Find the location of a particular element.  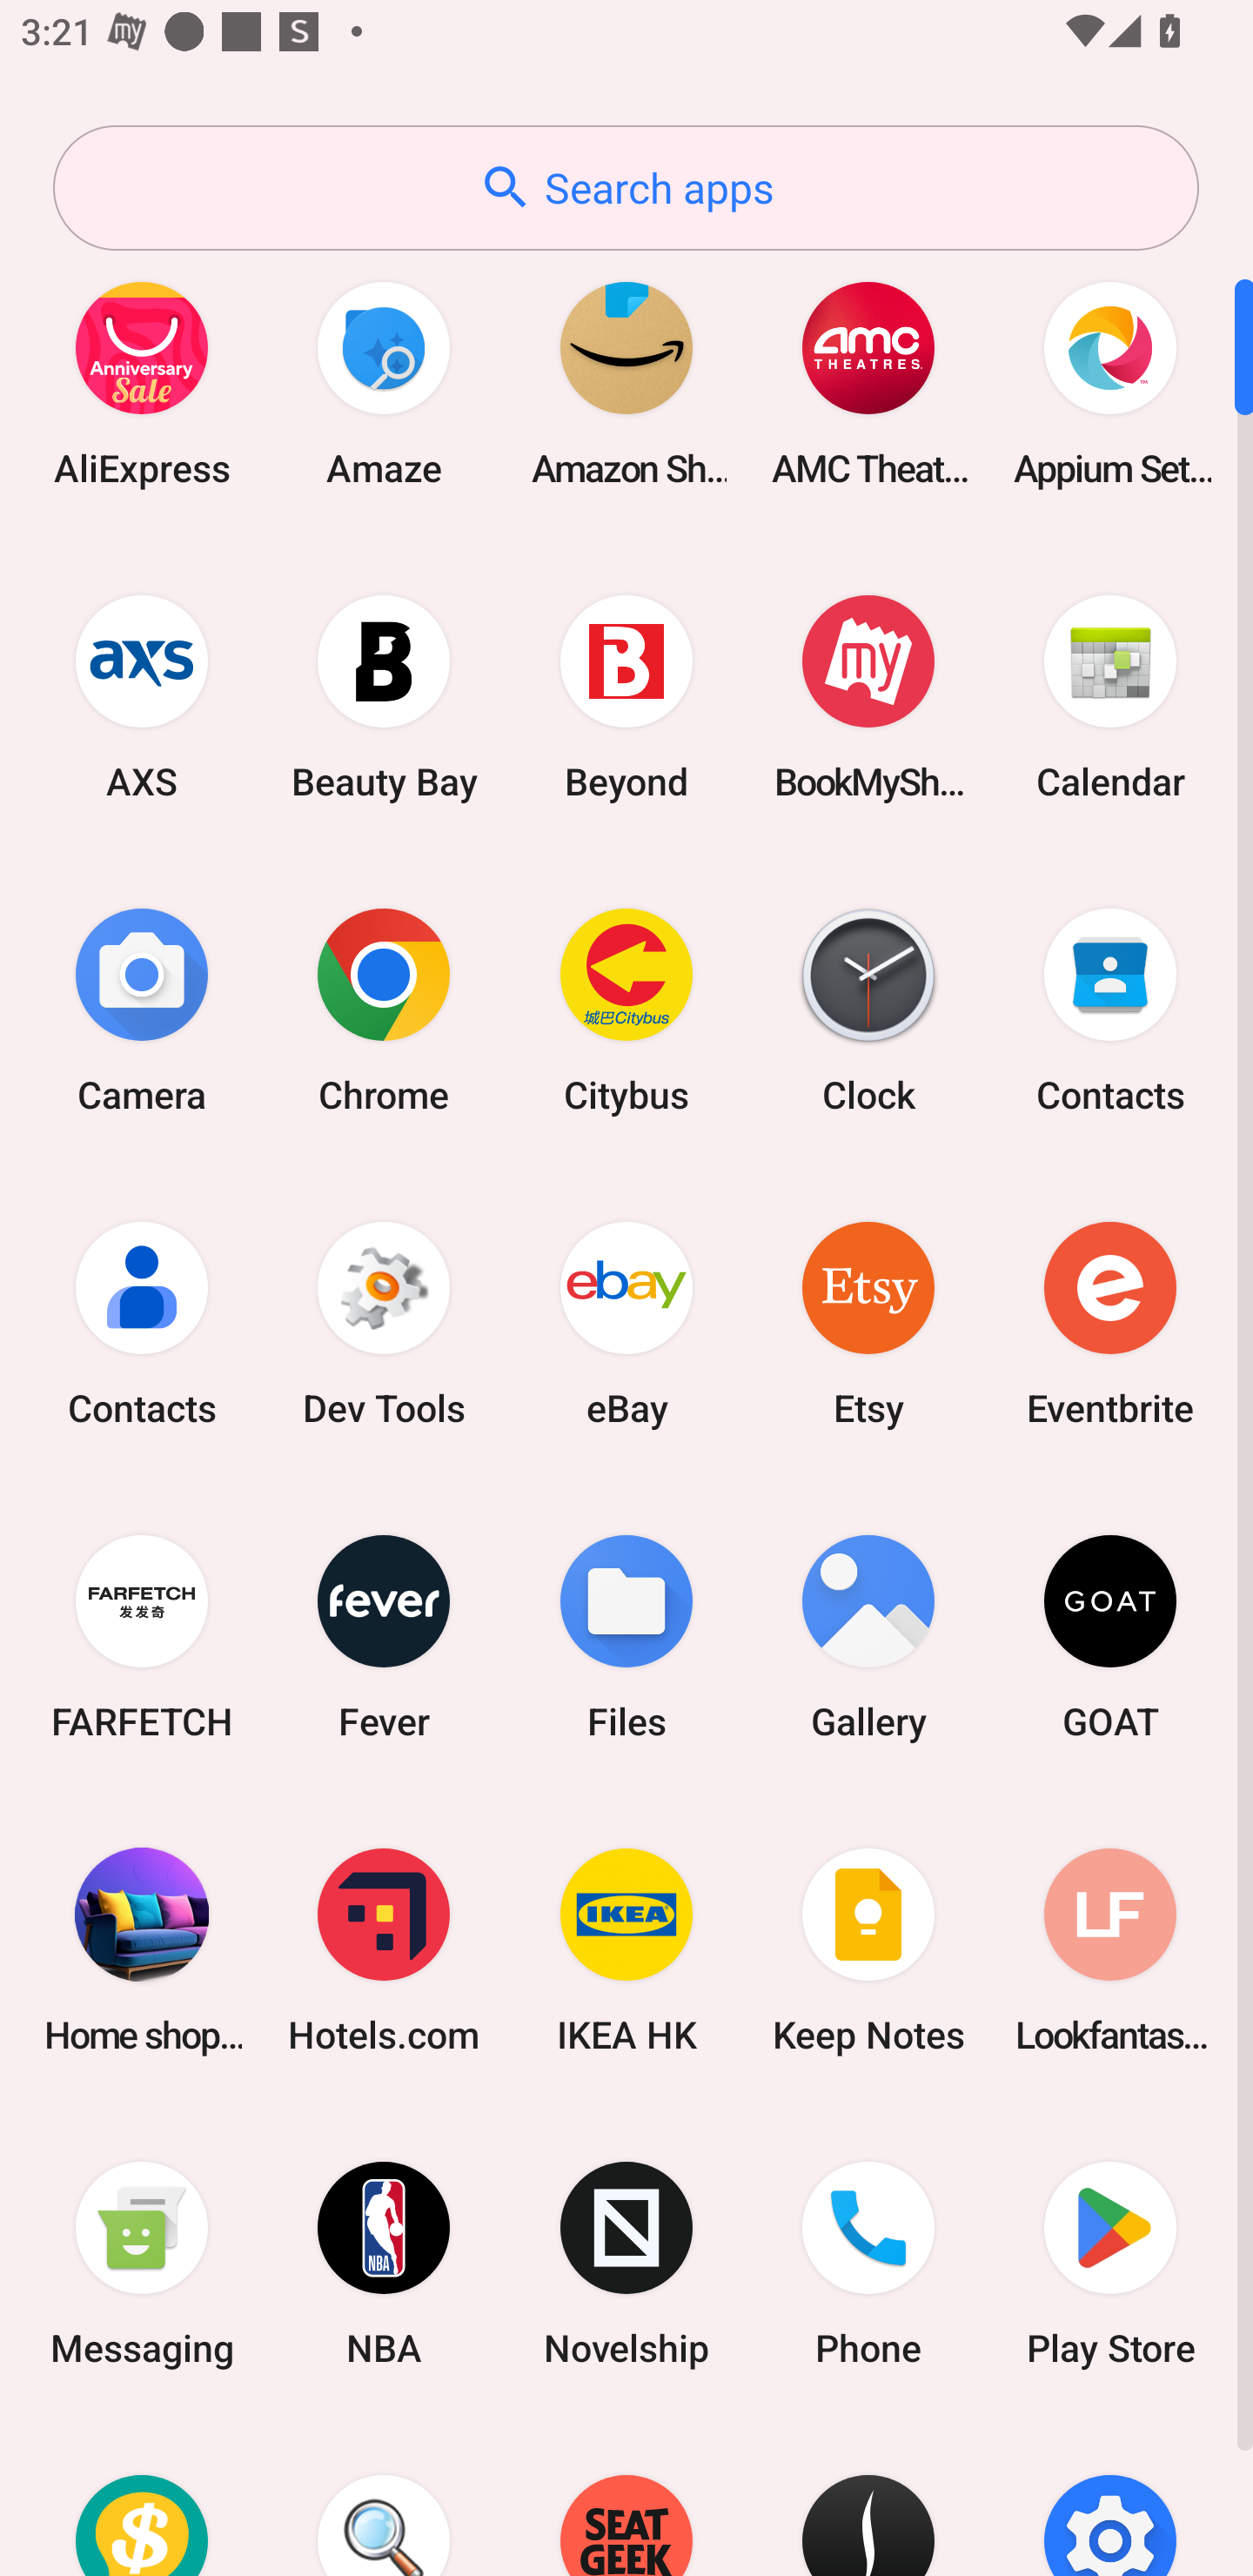

Etsy is located at coordinates (868, 1323).